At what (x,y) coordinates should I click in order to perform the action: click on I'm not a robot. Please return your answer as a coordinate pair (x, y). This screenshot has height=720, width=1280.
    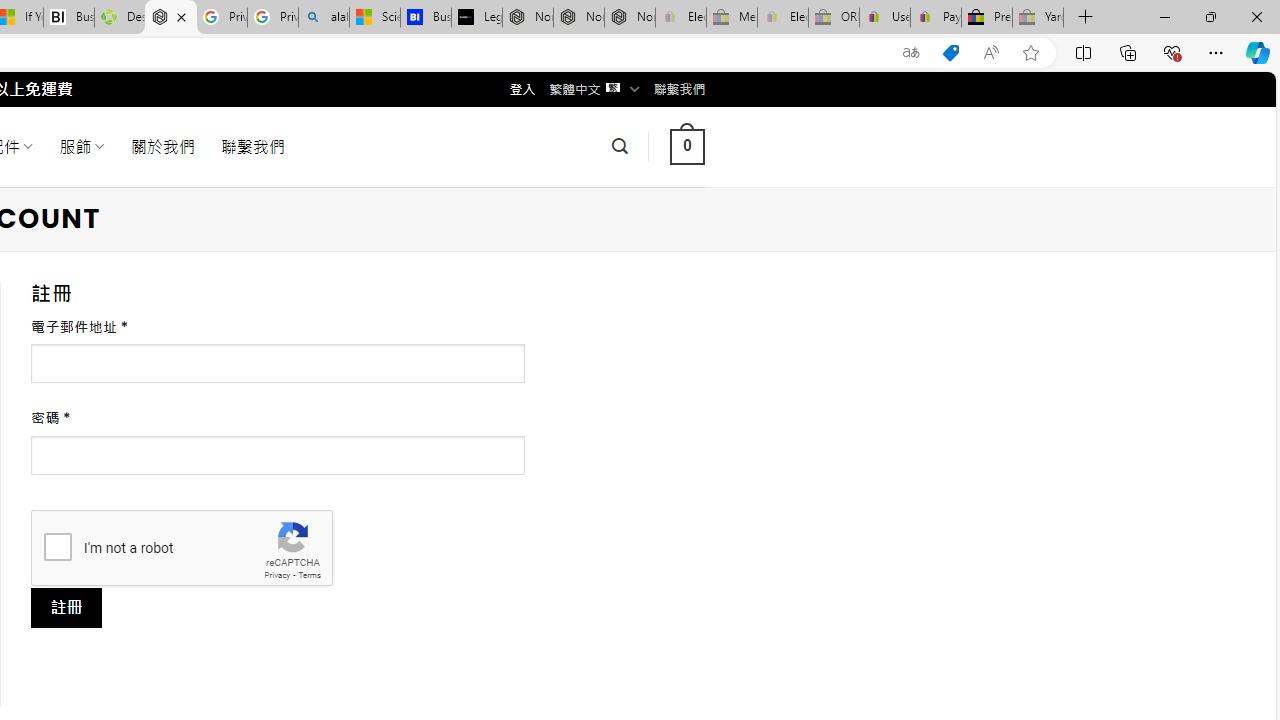
    Looking at the image, I should click on (57, 546).